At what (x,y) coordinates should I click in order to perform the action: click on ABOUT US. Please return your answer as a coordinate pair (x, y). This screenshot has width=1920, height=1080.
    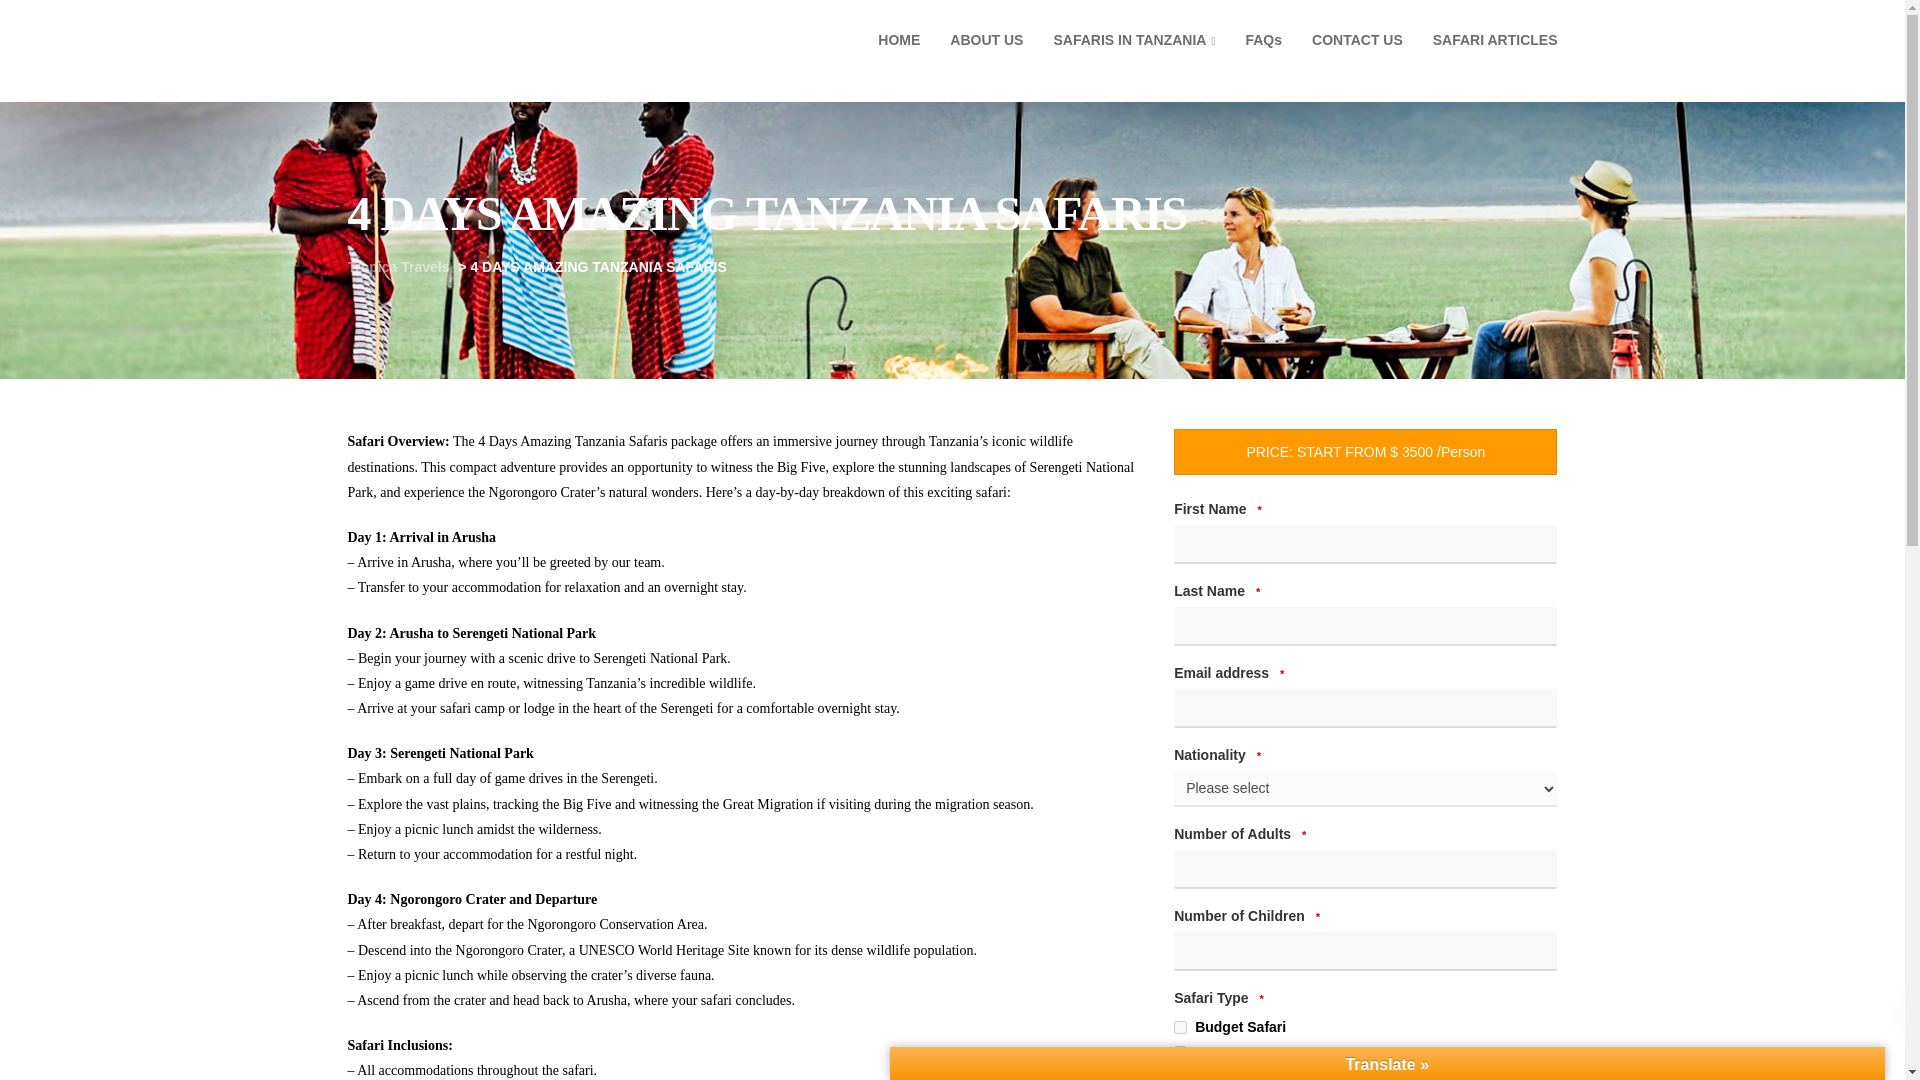
    Looking at the image, I should click on (986, 40).